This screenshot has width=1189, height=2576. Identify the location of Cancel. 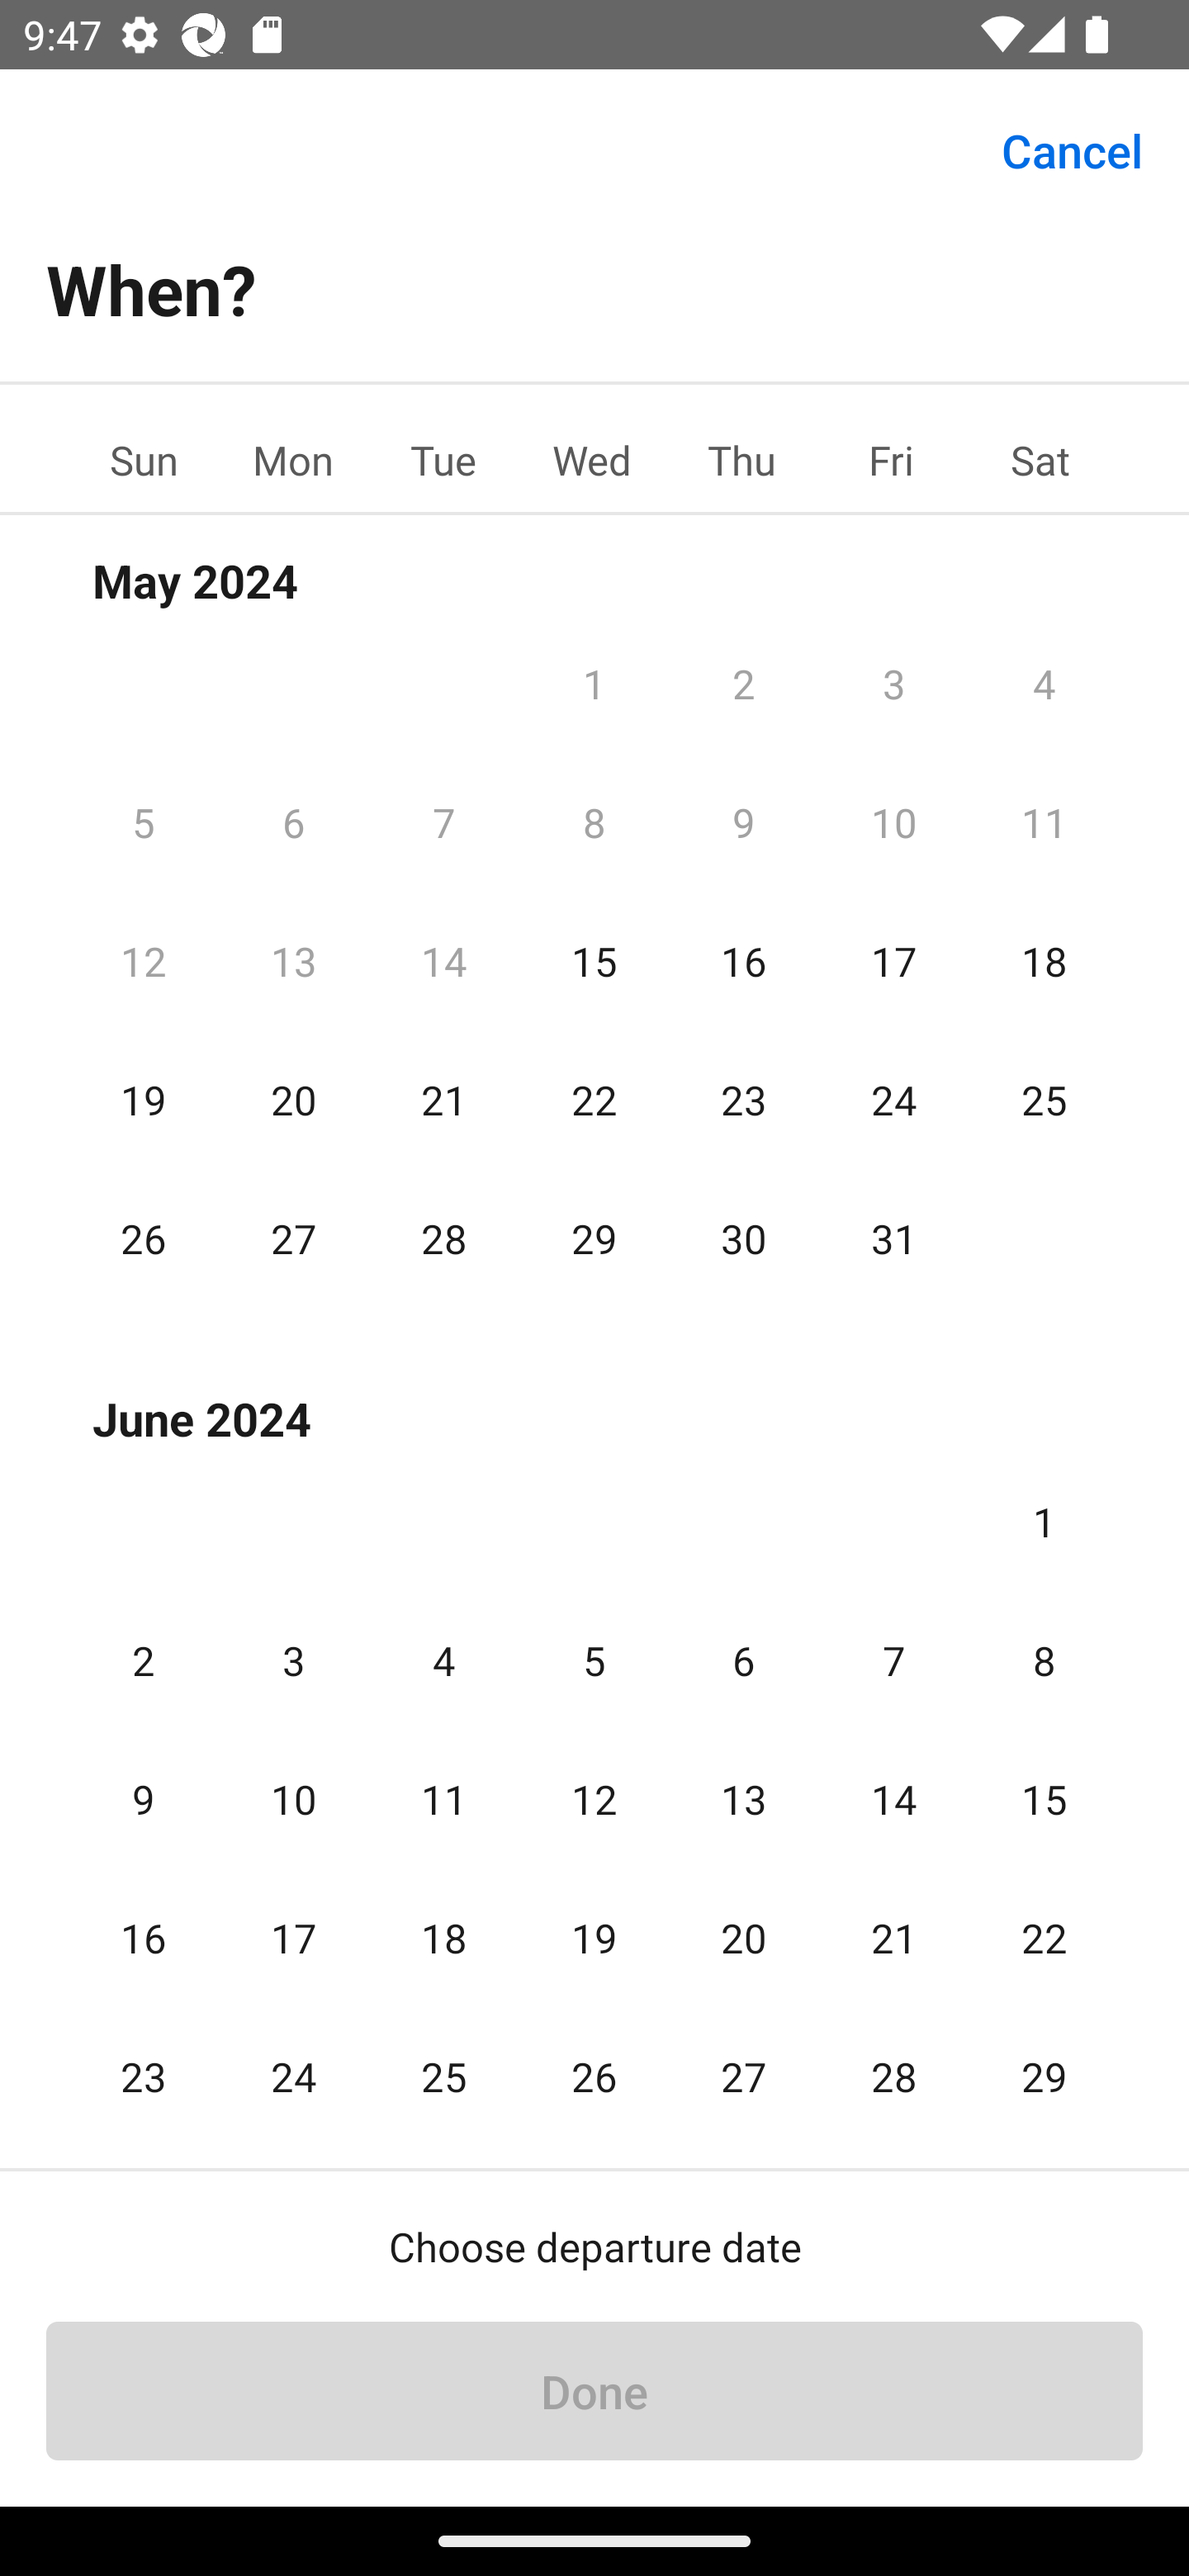
(1072, 149).